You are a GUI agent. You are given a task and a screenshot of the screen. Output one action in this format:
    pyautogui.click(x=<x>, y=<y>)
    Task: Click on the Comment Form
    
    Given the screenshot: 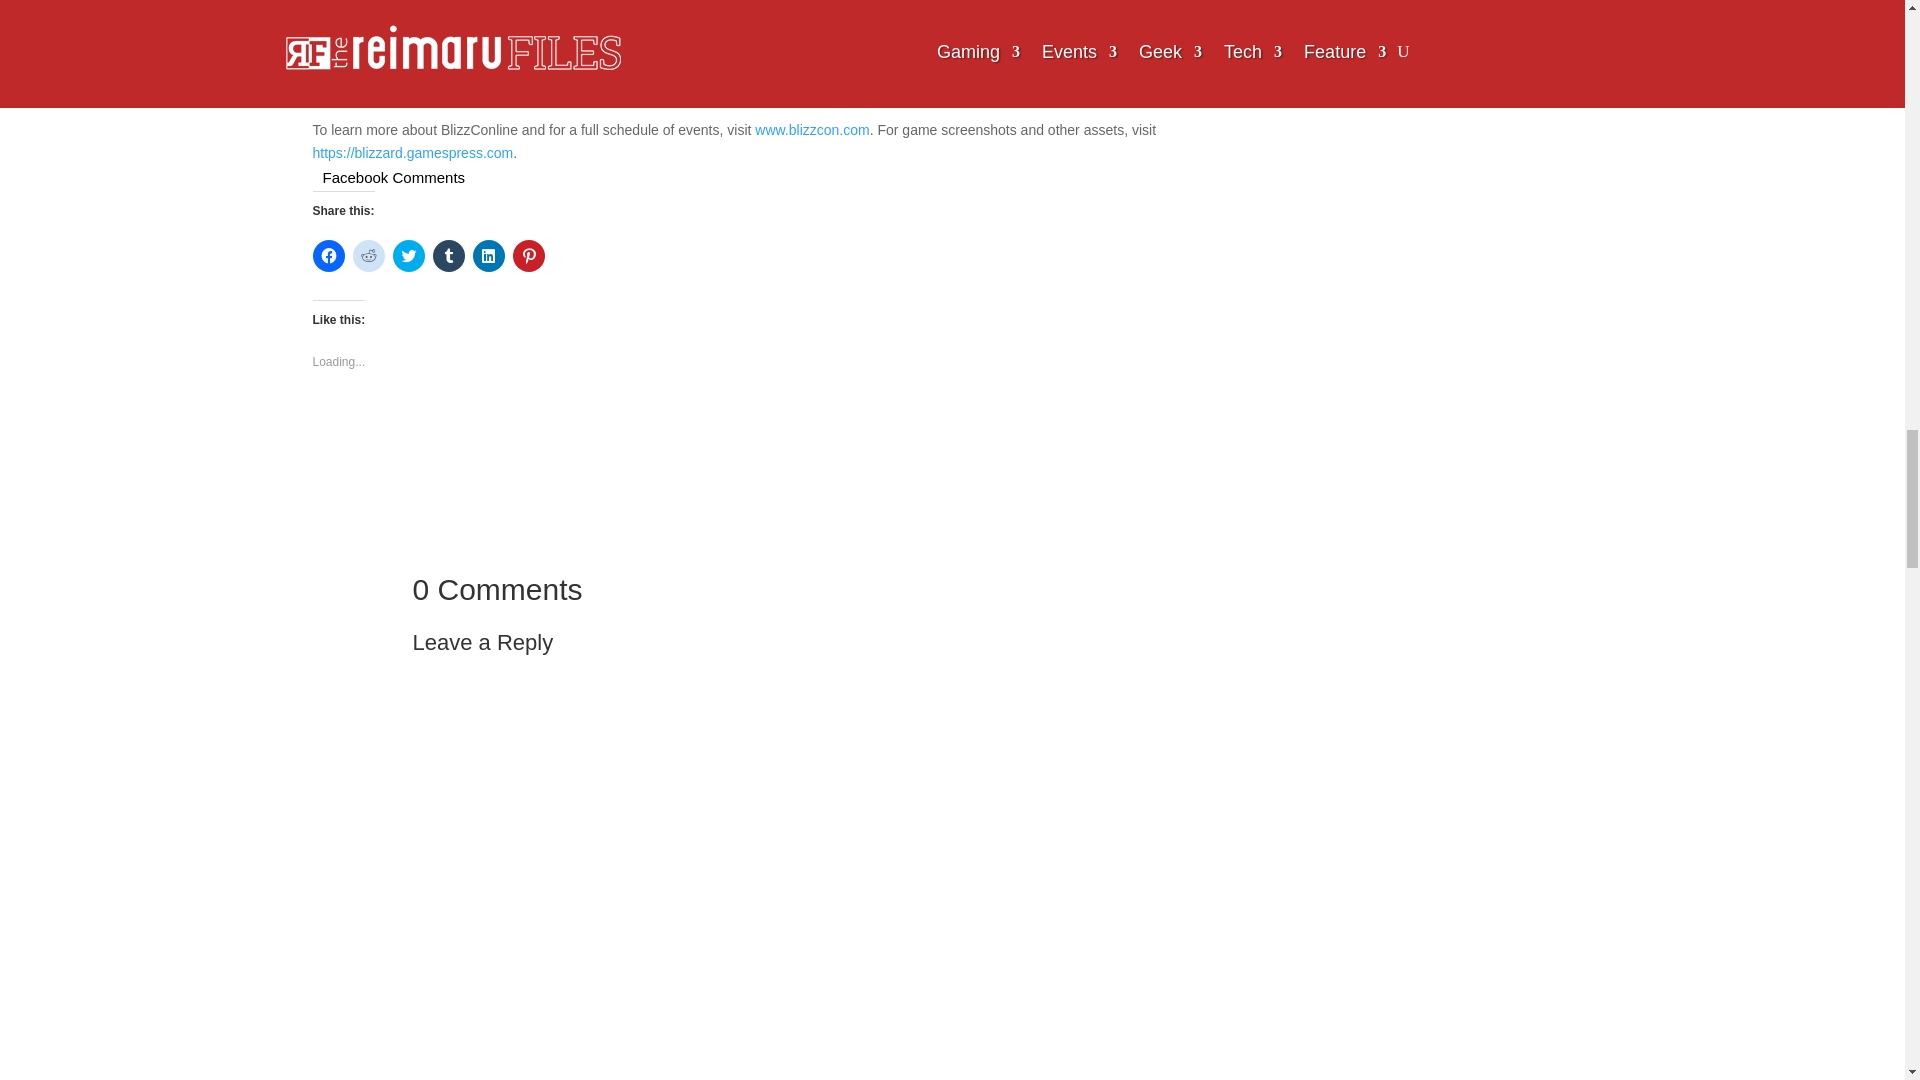 What is the action you would take?
    pyautogui.click(x=666, y=872)
    